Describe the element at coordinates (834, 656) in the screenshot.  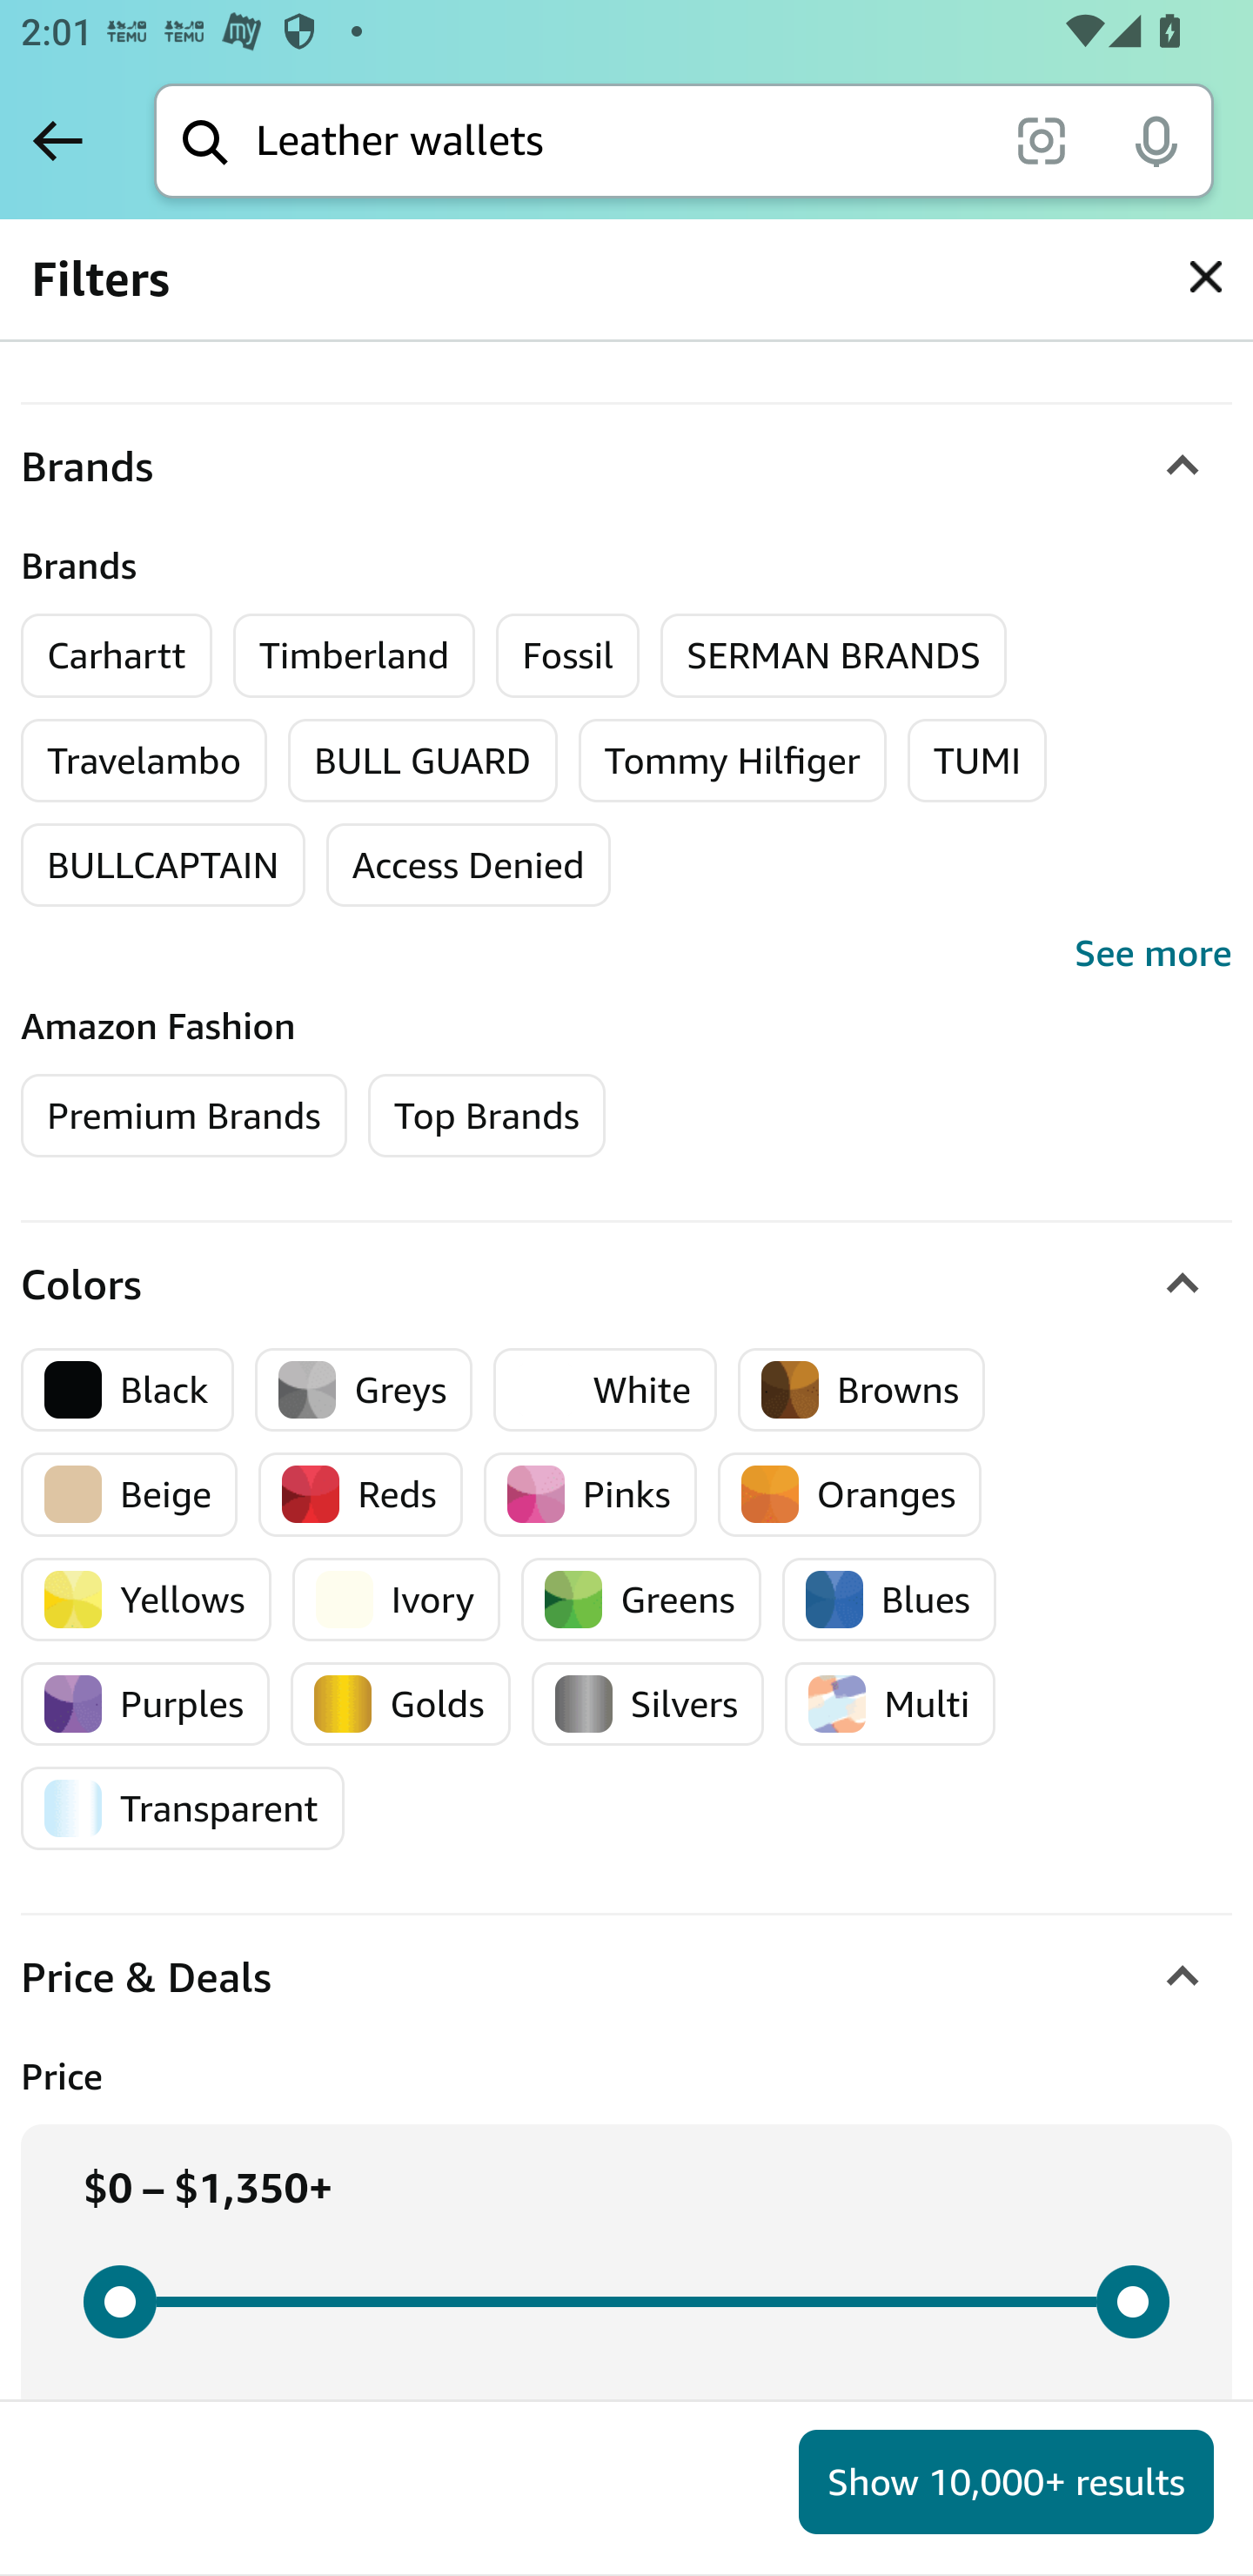
I see `SERMAN BRANDS` at that location.